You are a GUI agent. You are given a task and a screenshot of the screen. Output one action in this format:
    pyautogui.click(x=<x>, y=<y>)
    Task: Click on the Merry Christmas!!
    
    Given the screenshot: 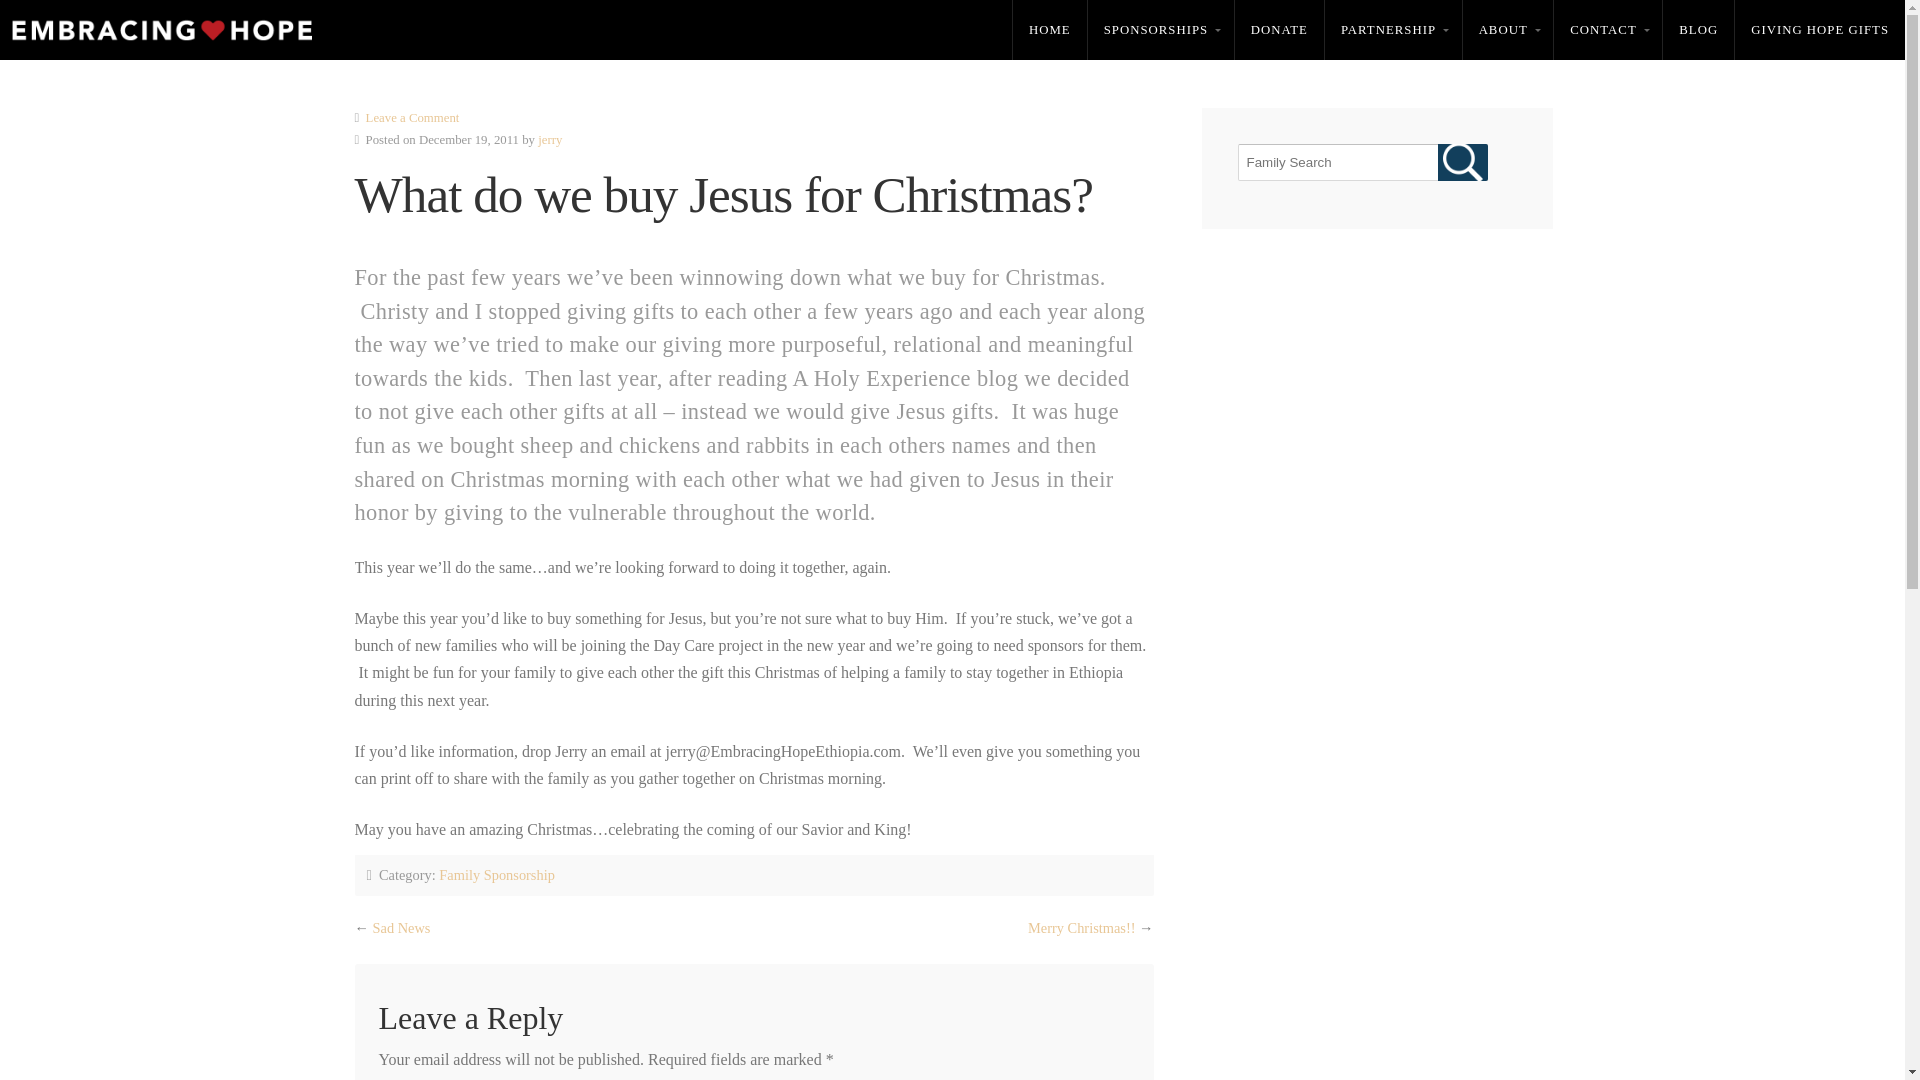 What is the action you would take?
    pyautogui.click(x=1082, y=928)
    